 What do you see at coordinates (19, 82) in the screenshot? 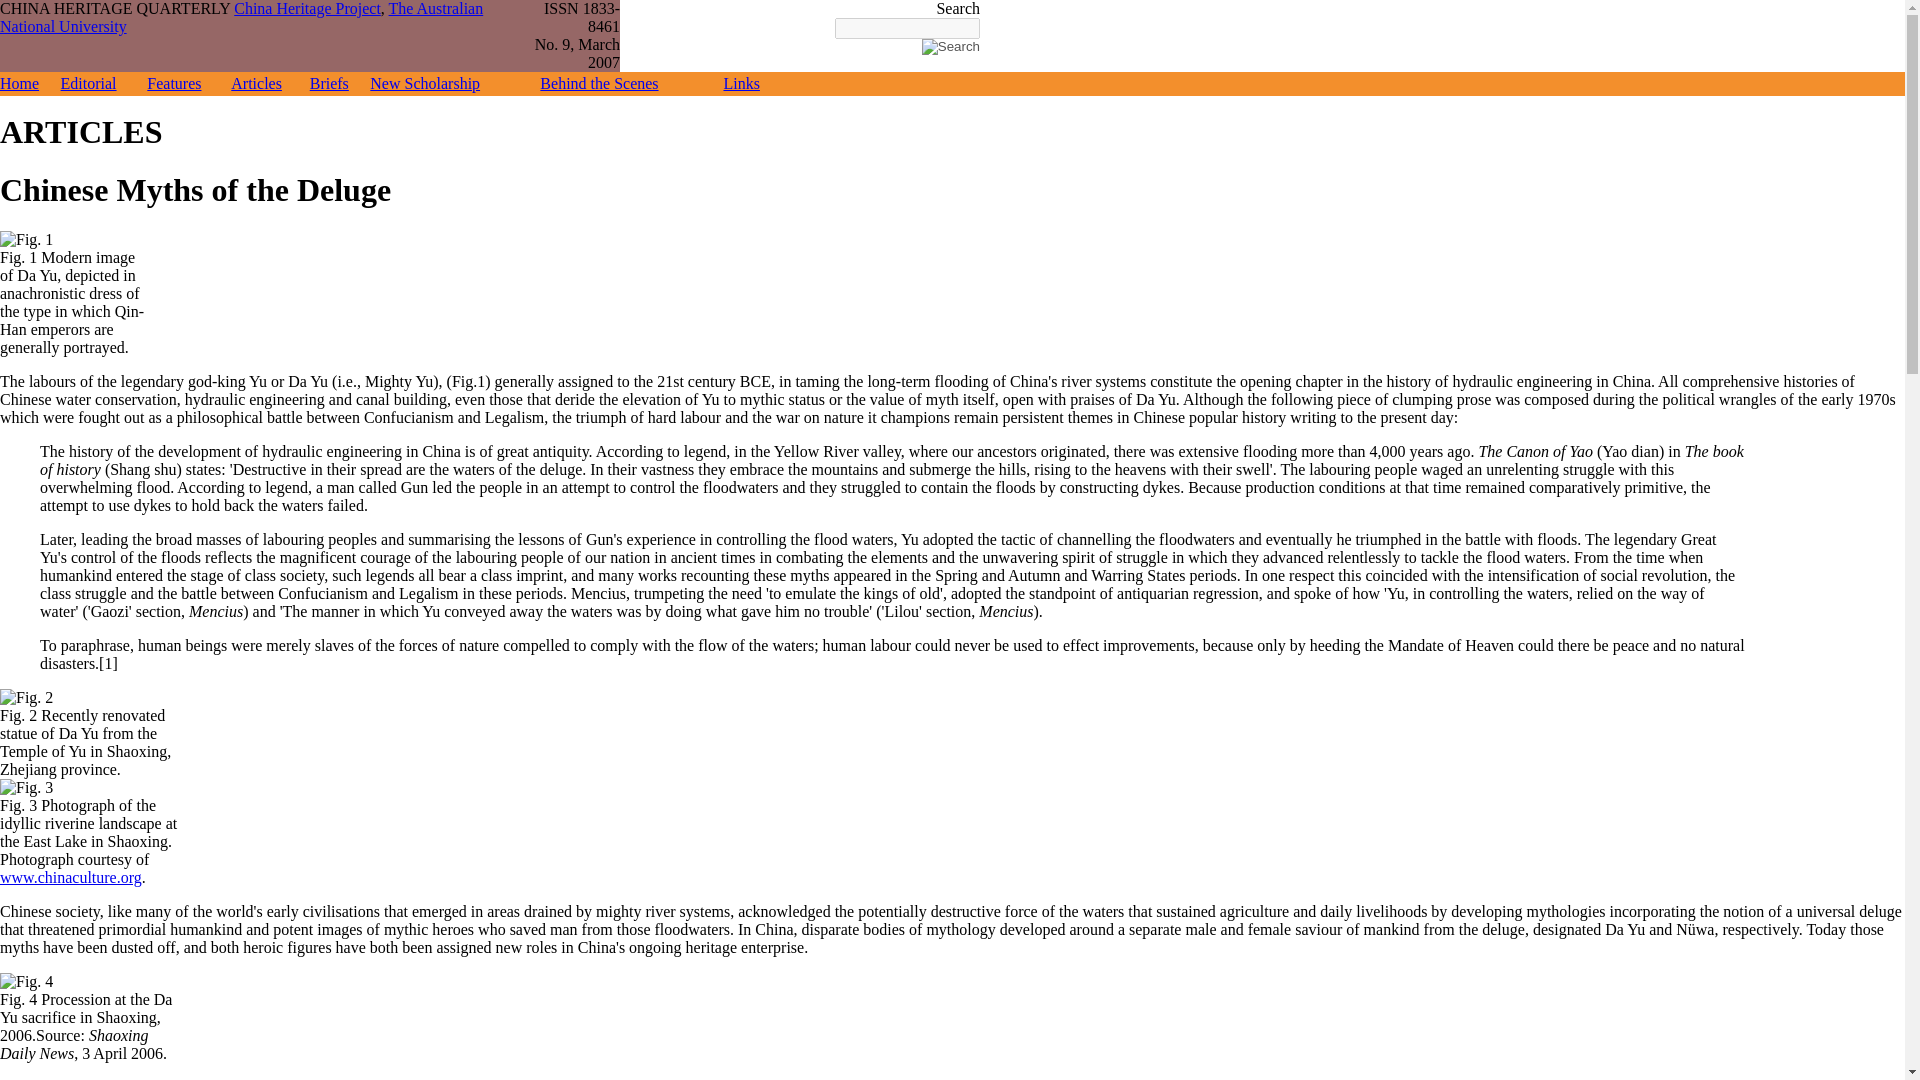
I see `Home` at bounding box center [19, 82].